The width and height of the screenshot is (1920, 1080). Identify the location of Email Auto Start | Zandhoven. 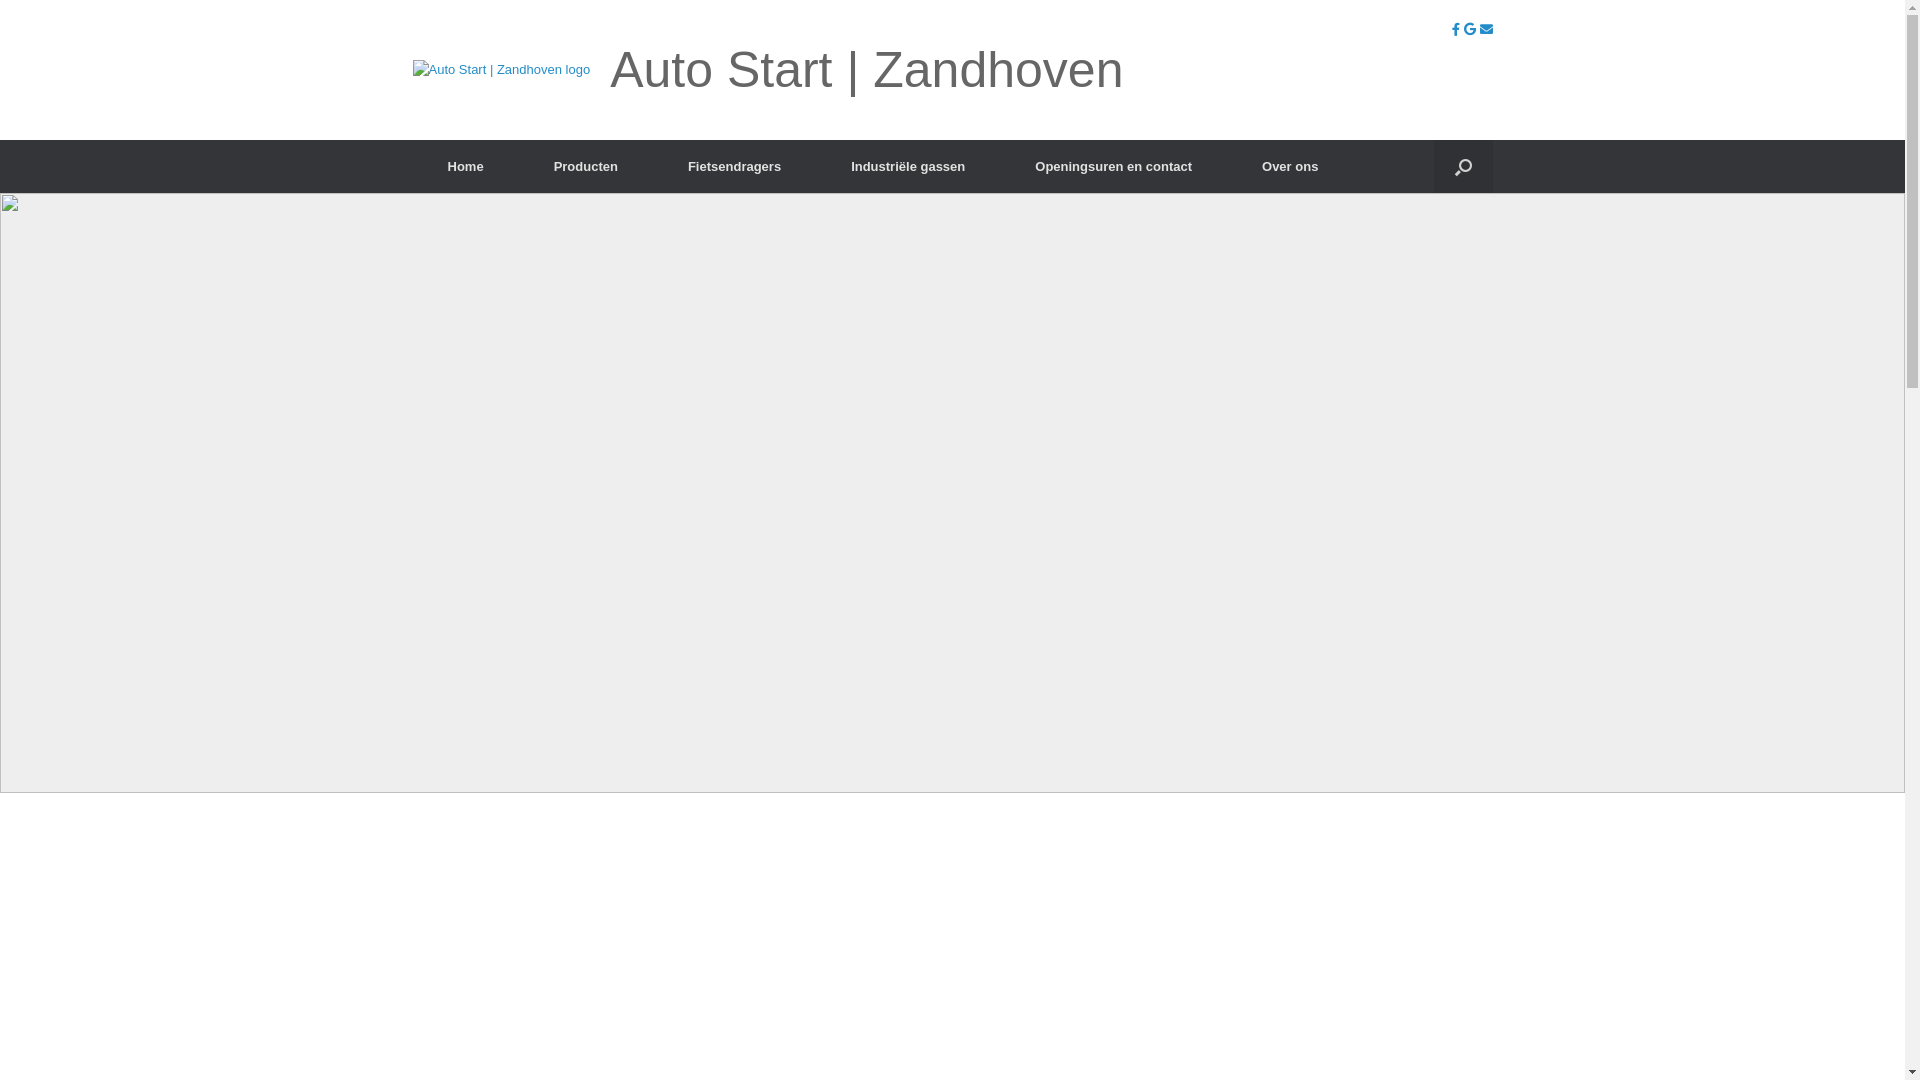
(1486, 30).